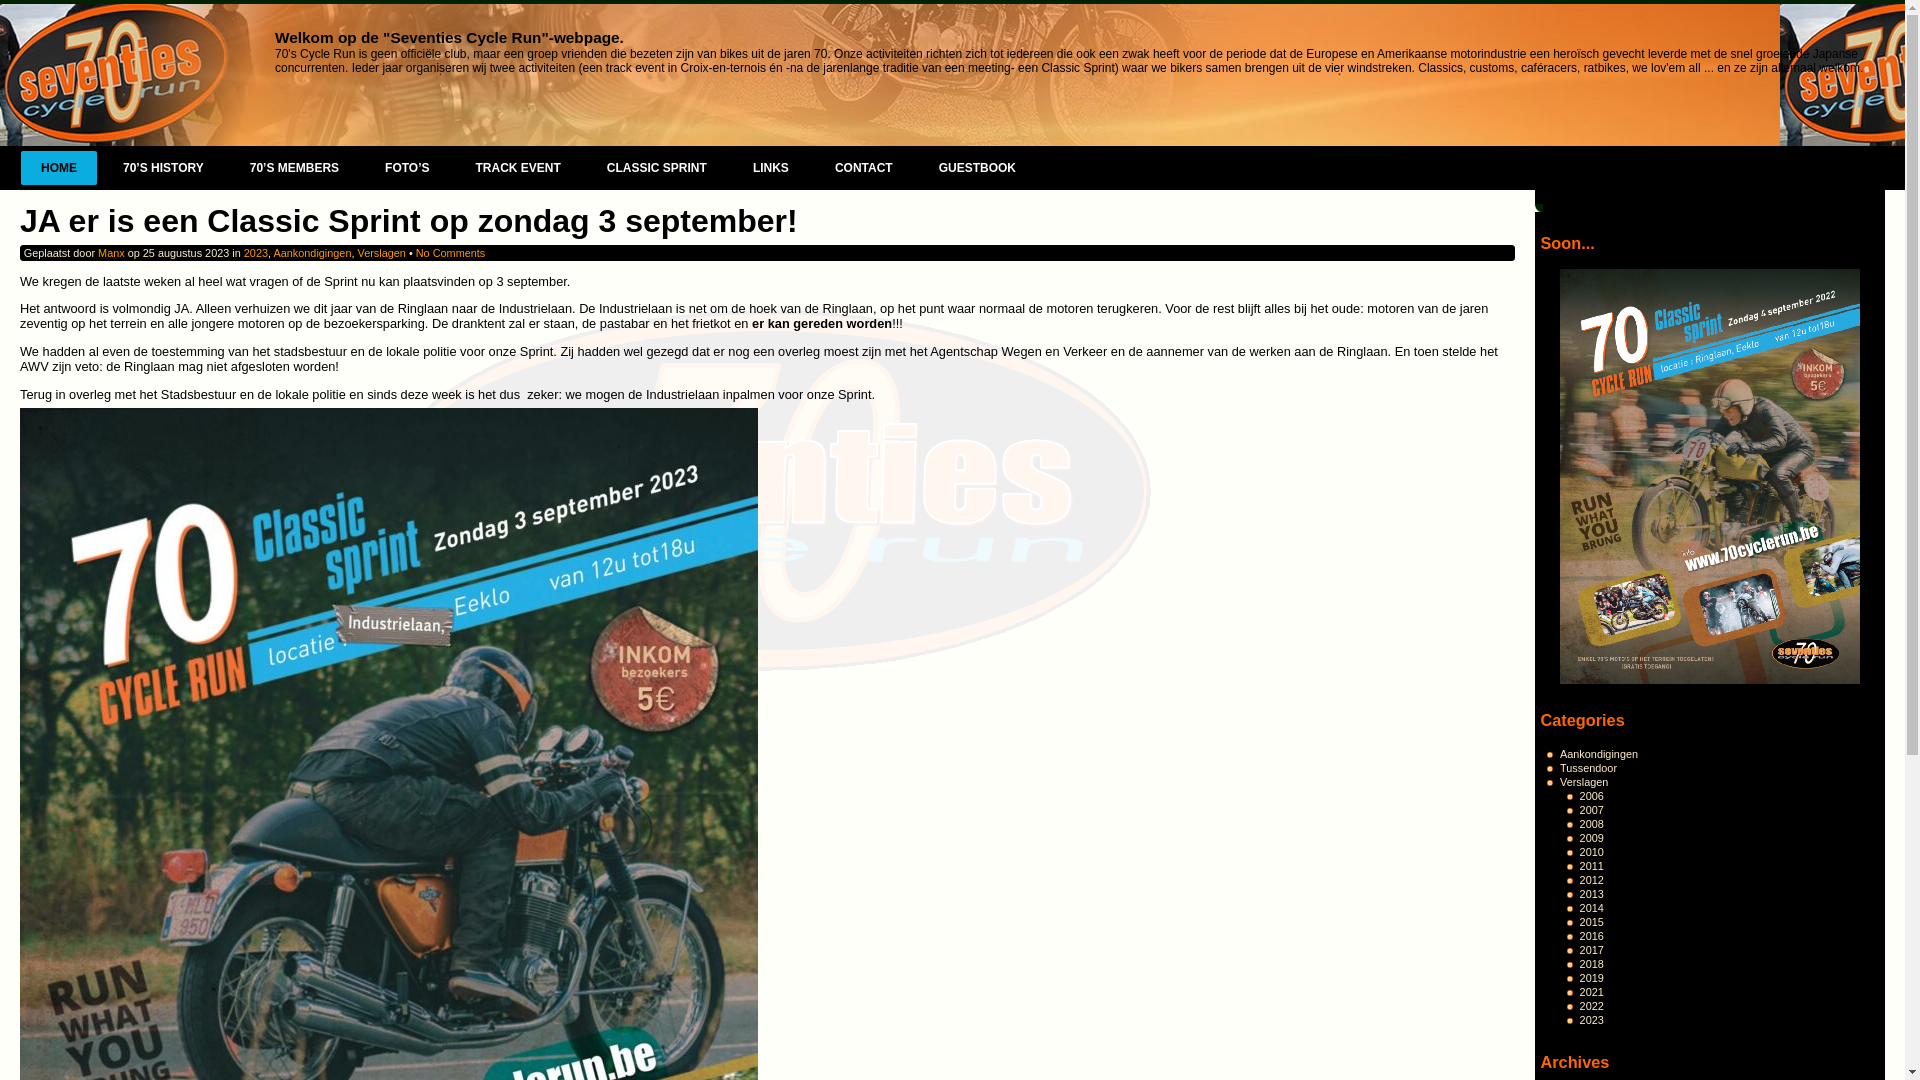 The image size is (1920, 1080). What do you see at coordinates (518, 168) in the screenshot?
I see `TRACK EVENT` at bounding box center [518, 168].